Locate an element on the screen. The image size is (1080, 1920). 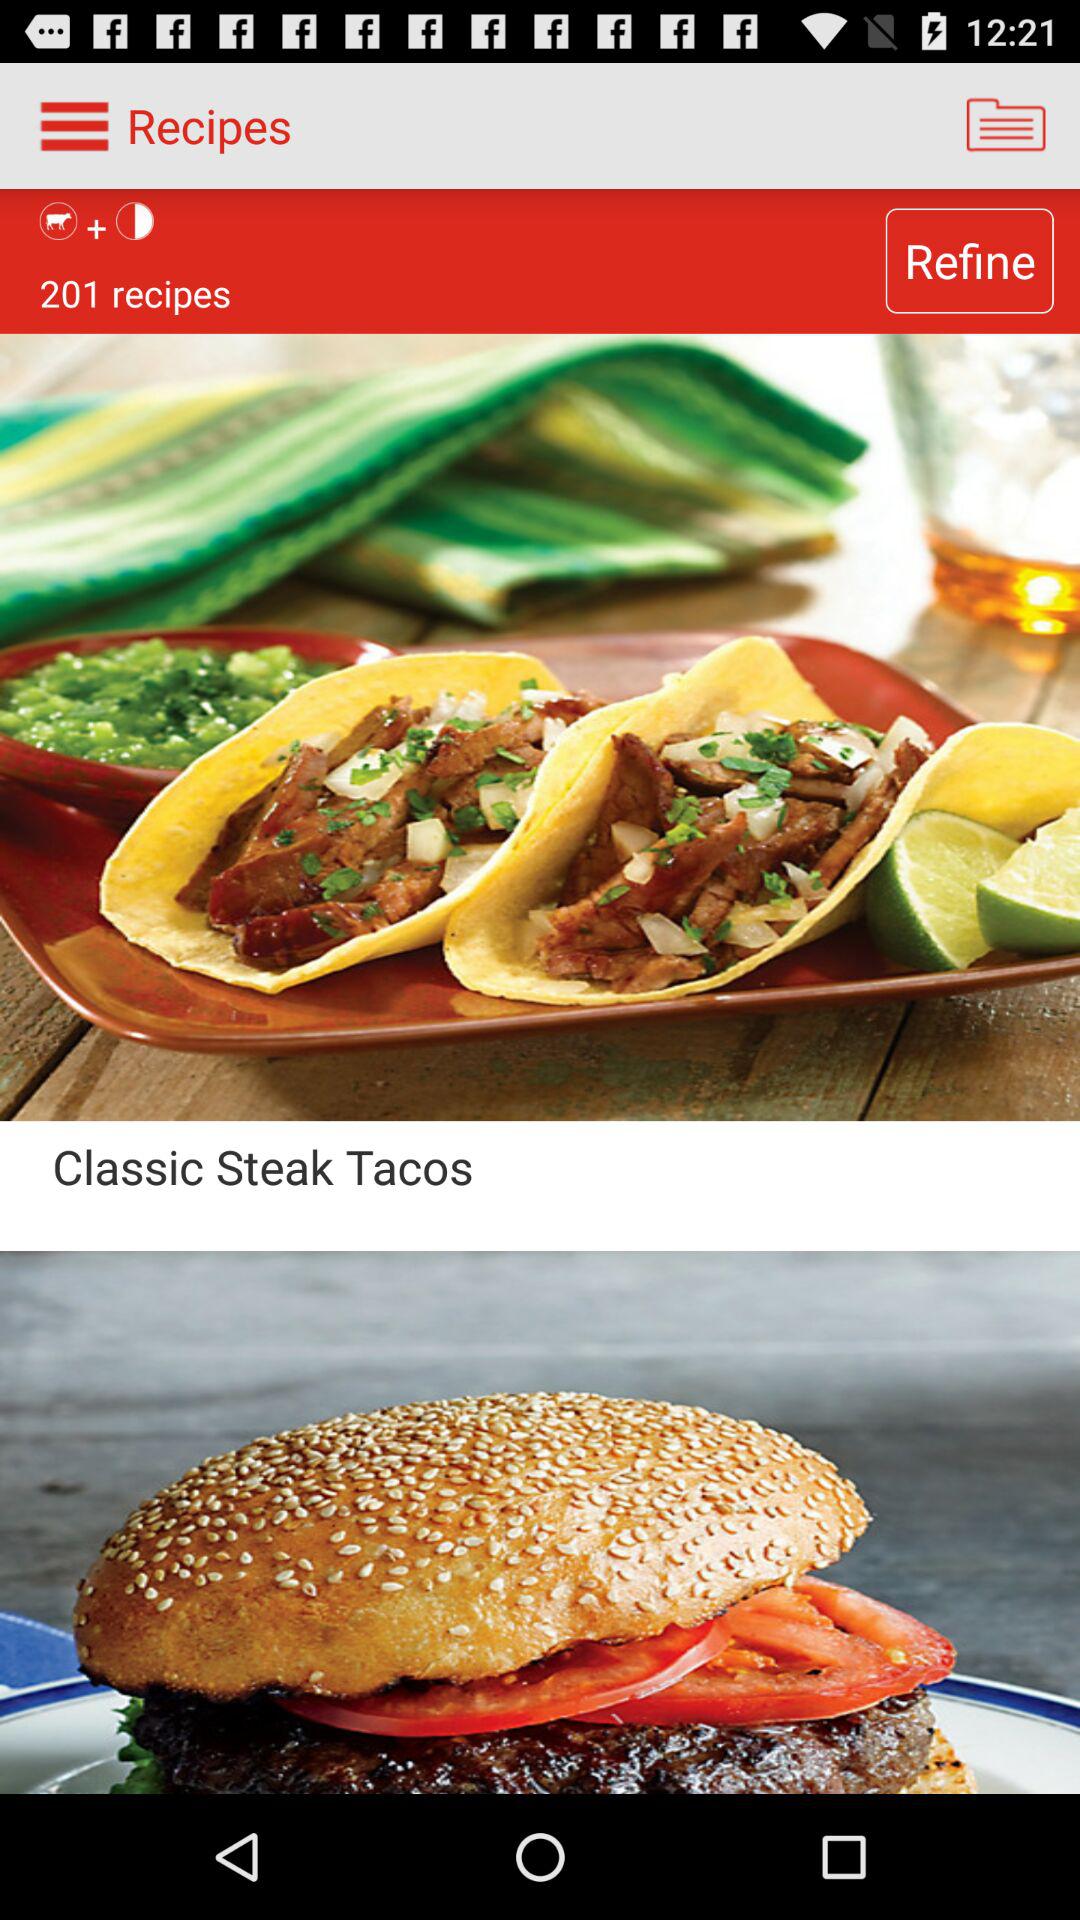
scroll to the classic steak tacos icon is located at coordinates (439, 1192).